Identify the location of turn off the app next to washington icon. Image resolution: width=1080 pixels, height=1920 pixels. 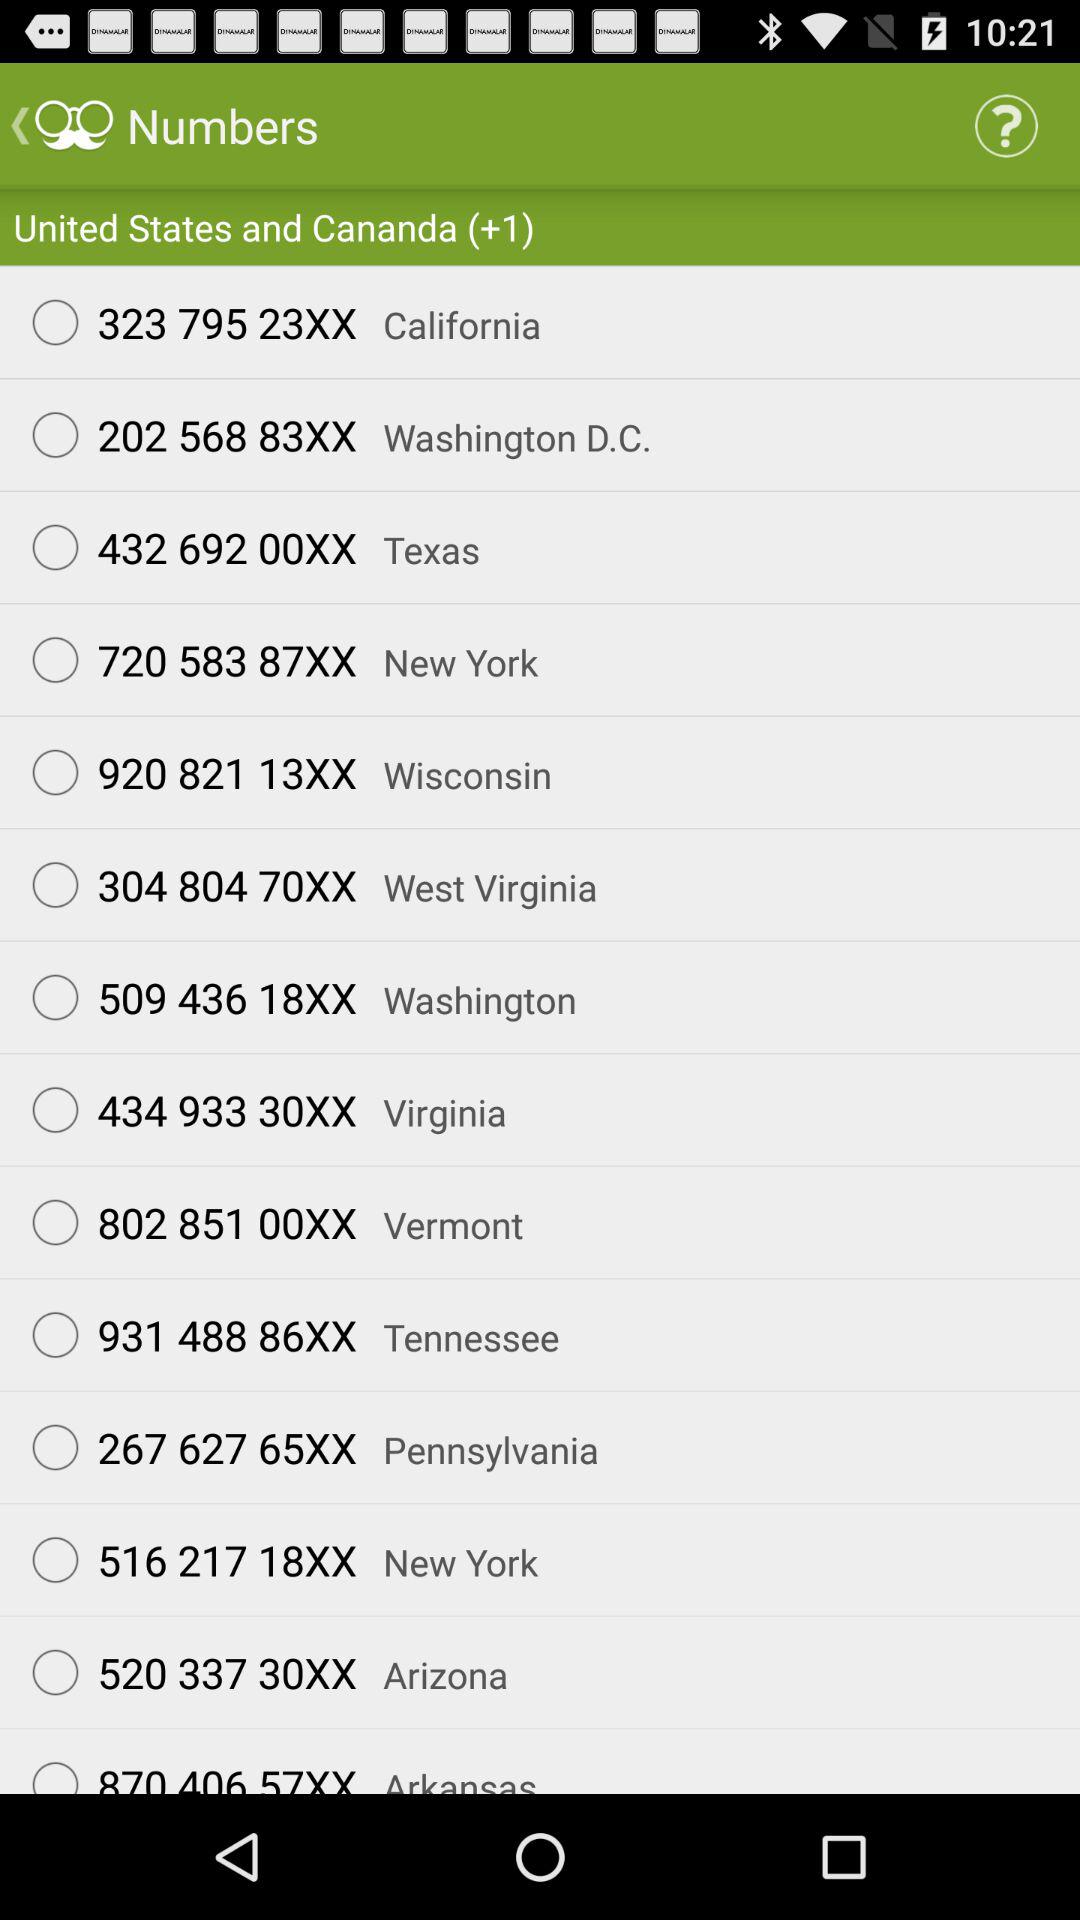
(185, 997).